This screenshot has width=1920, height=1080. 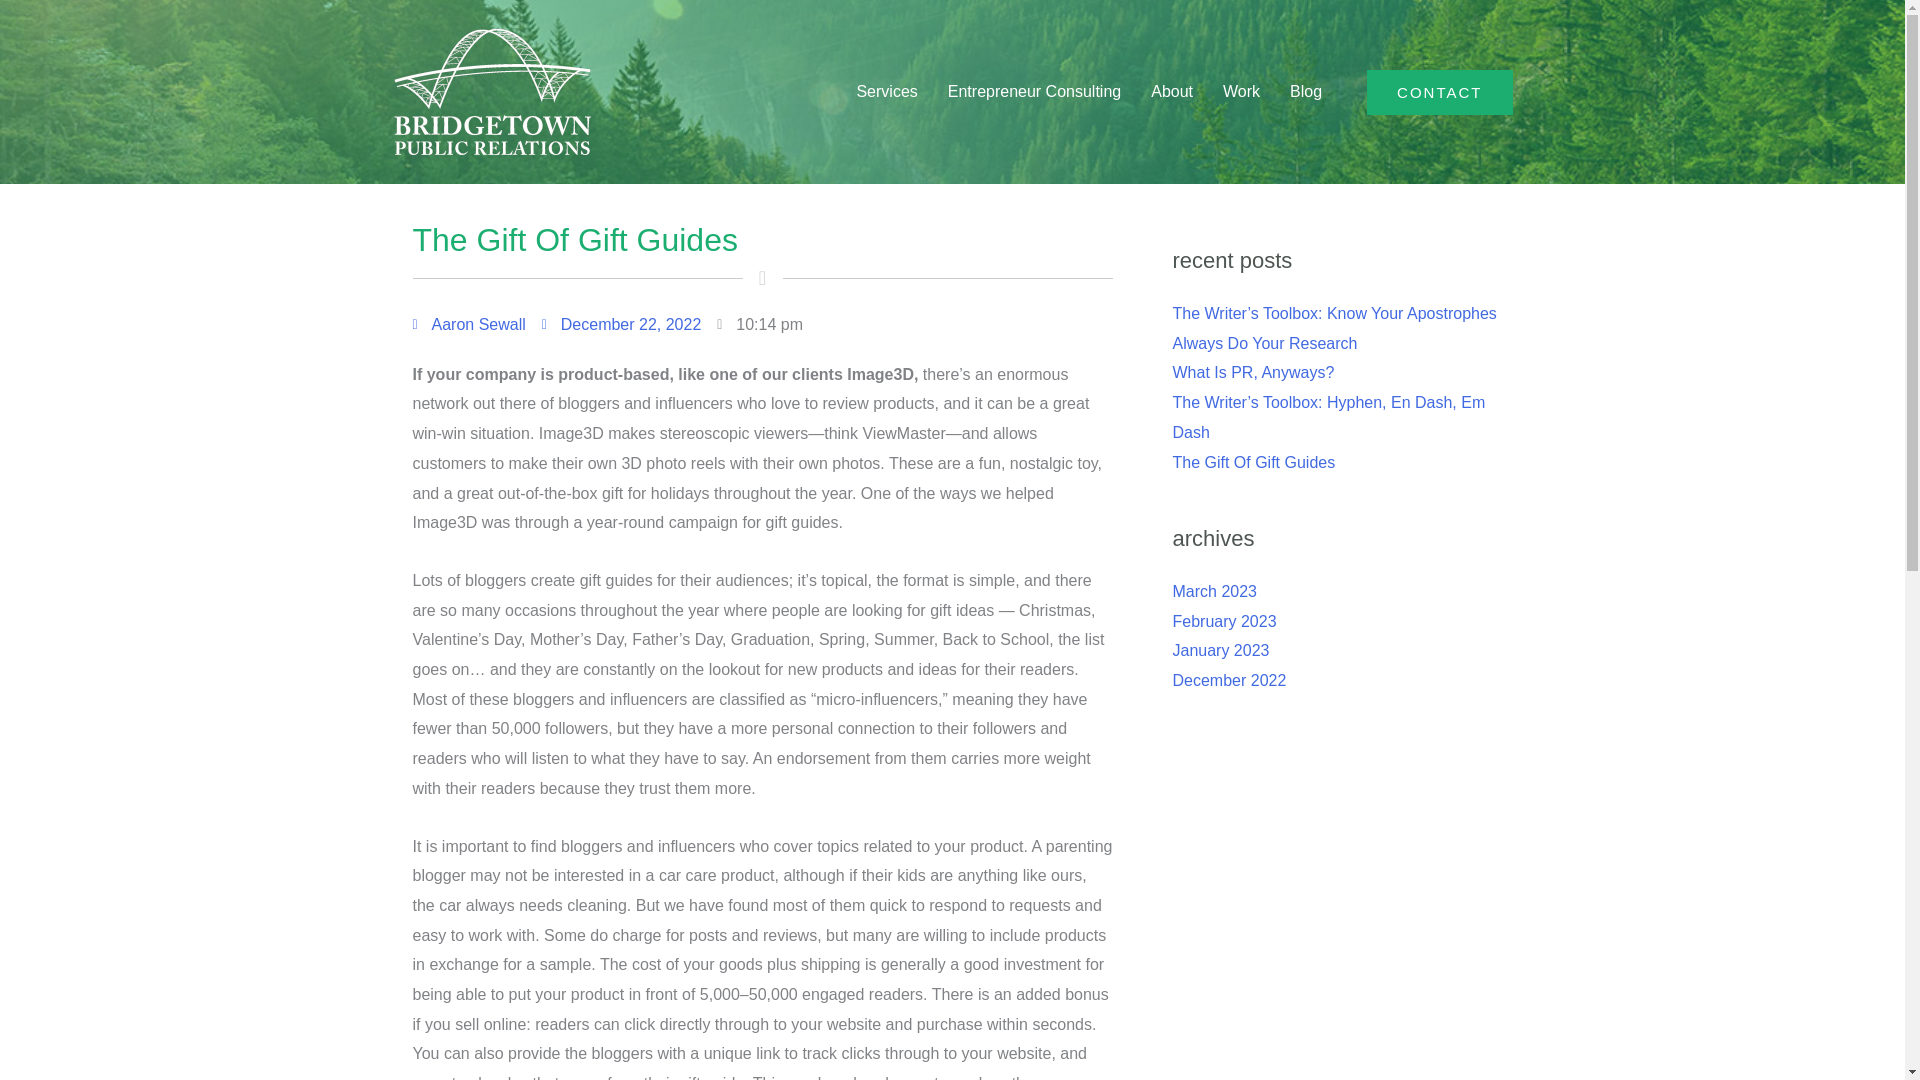 I want to click on Always Do Your Research, so click(x=1264, y=343).